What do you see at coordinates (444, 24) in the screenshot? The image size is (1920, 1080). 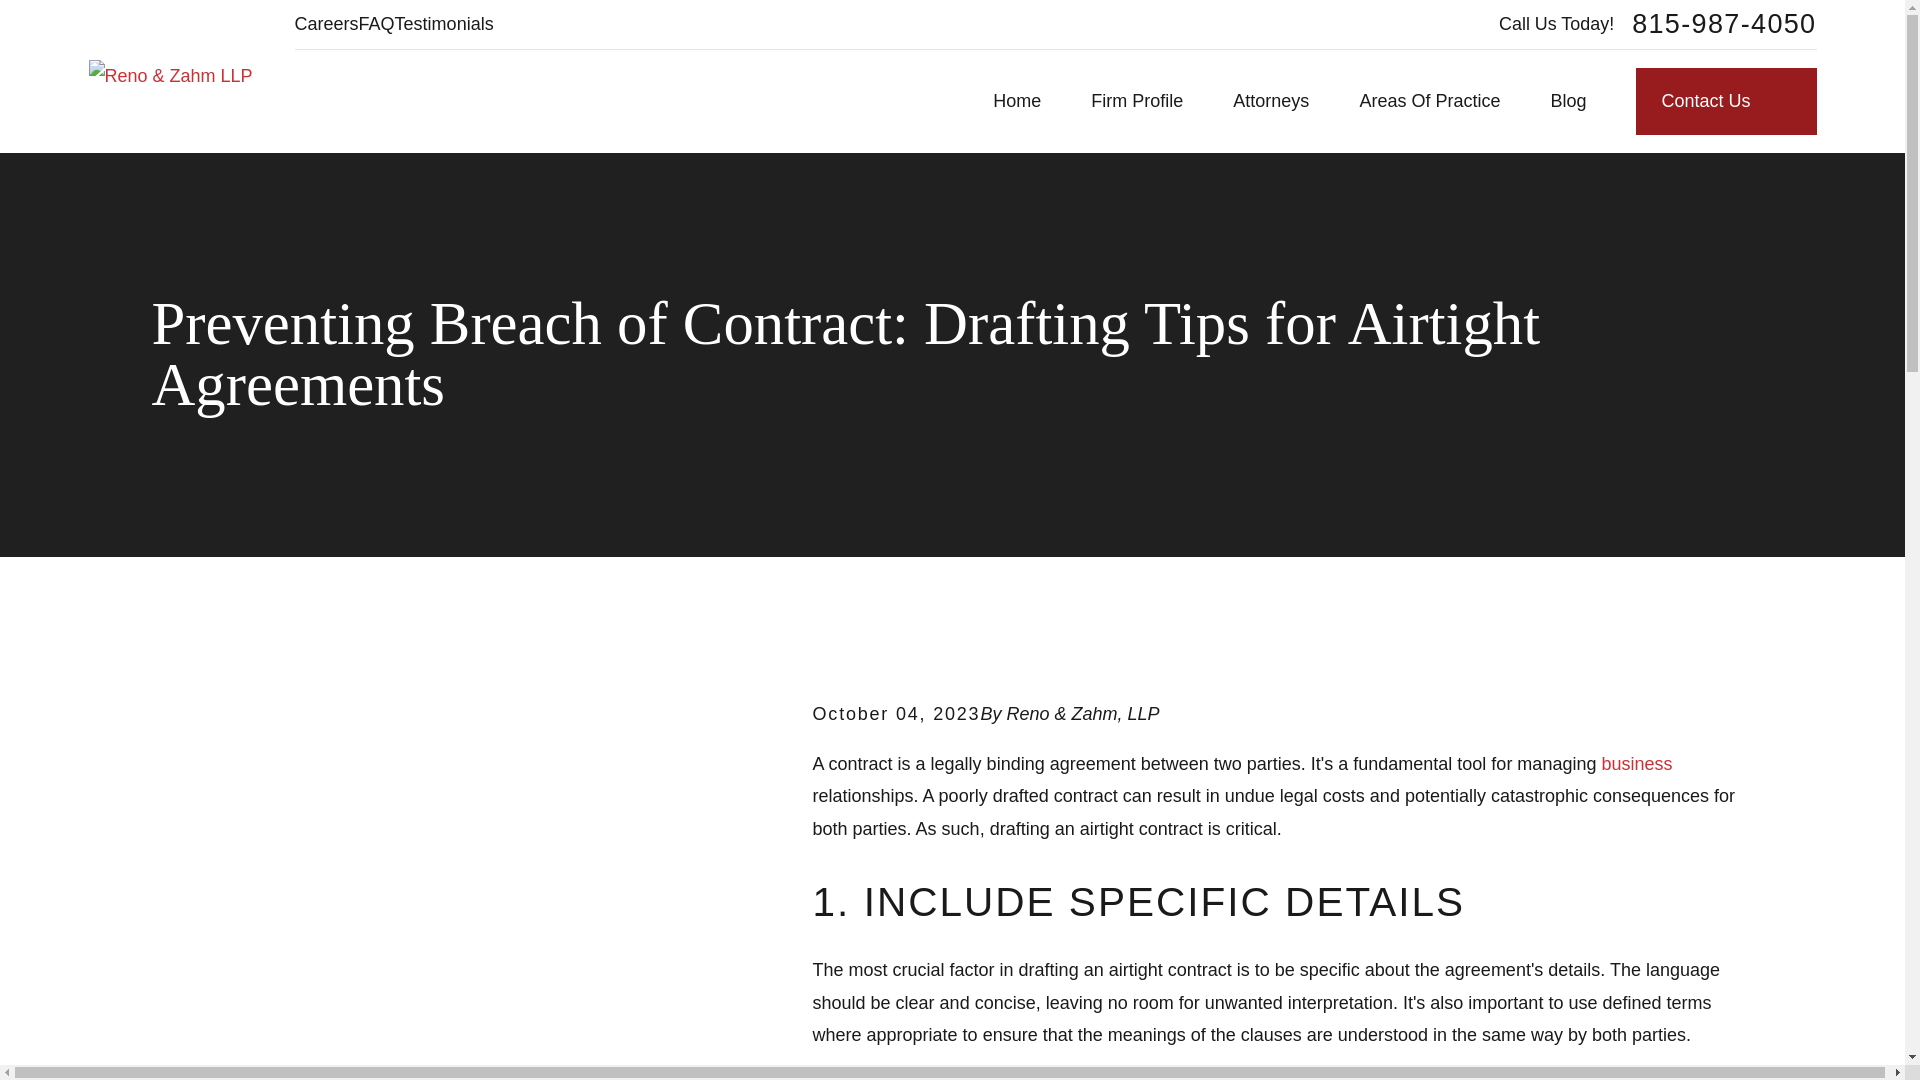 I see `Testimonials` at bounding box center [444, 24].